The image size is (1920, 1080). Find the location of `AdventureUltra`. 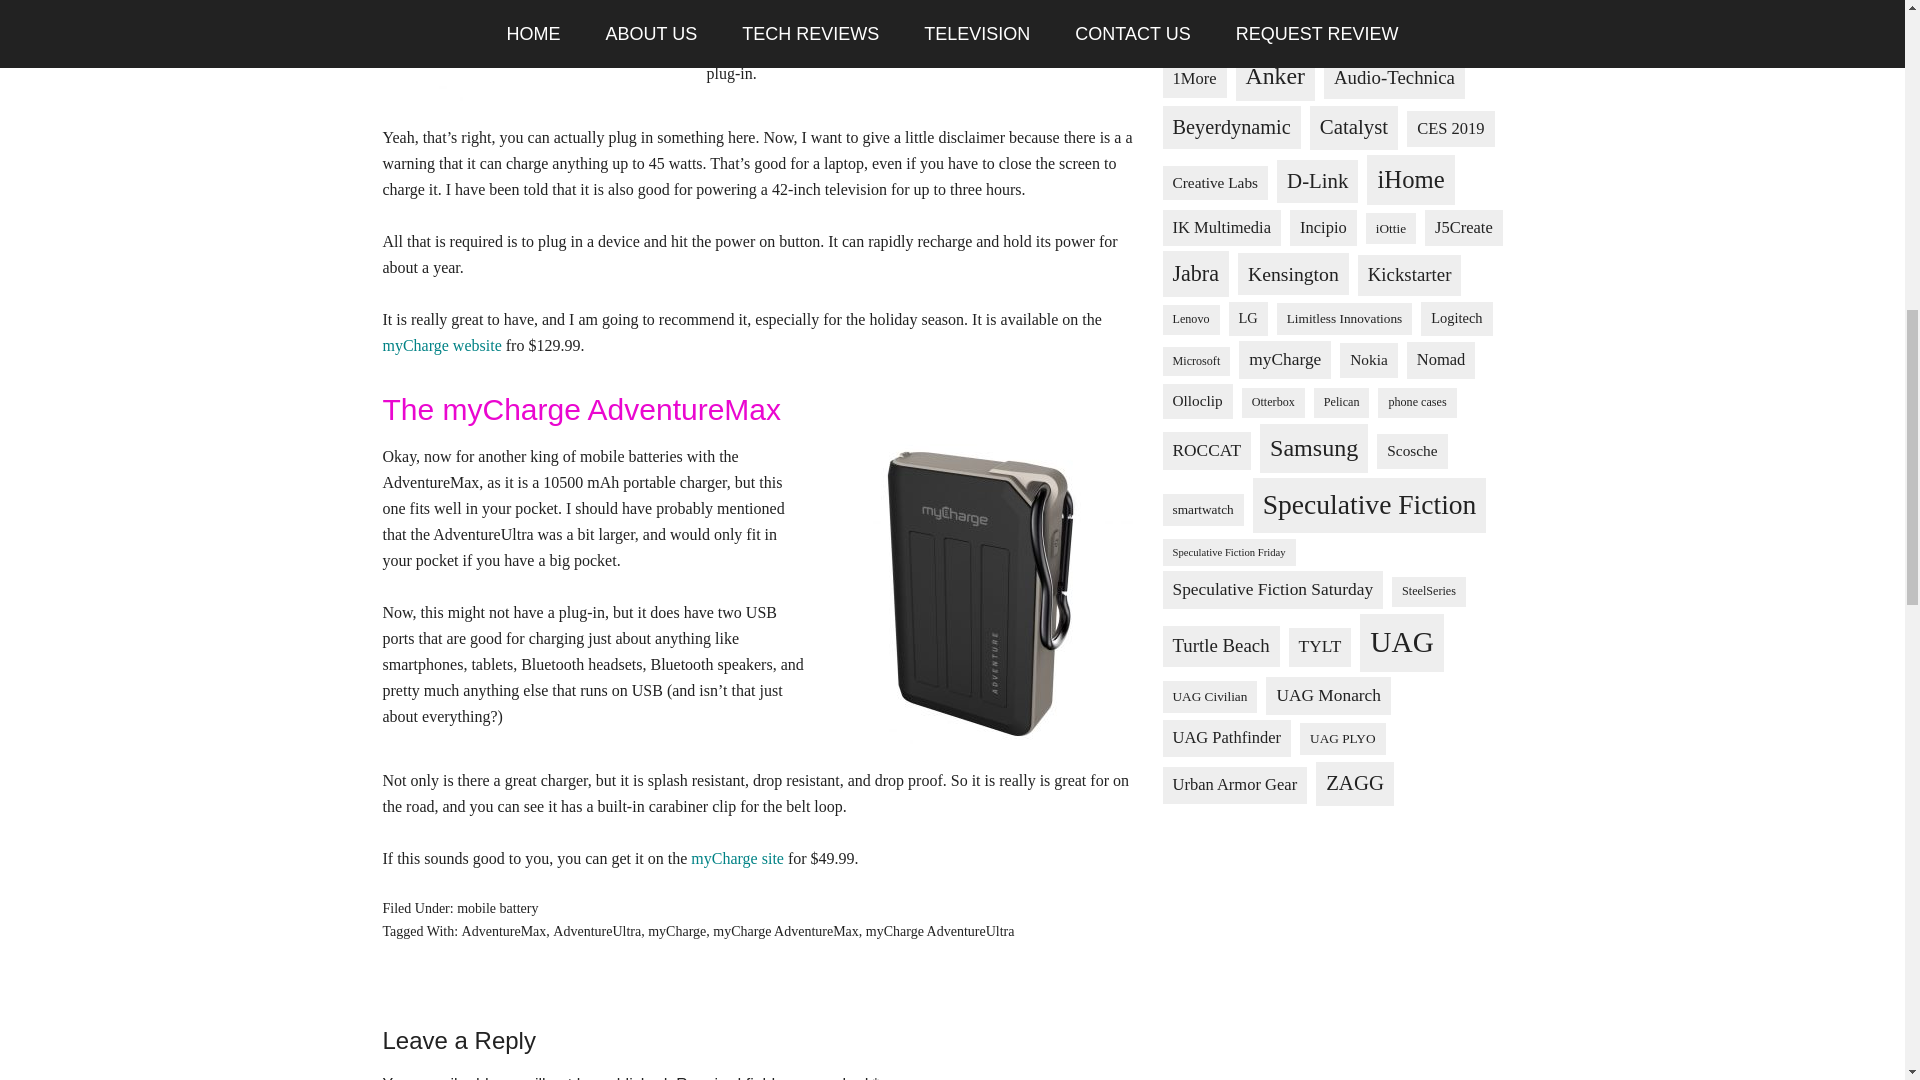

AdventureUltra is located at coordinates (596, 931).